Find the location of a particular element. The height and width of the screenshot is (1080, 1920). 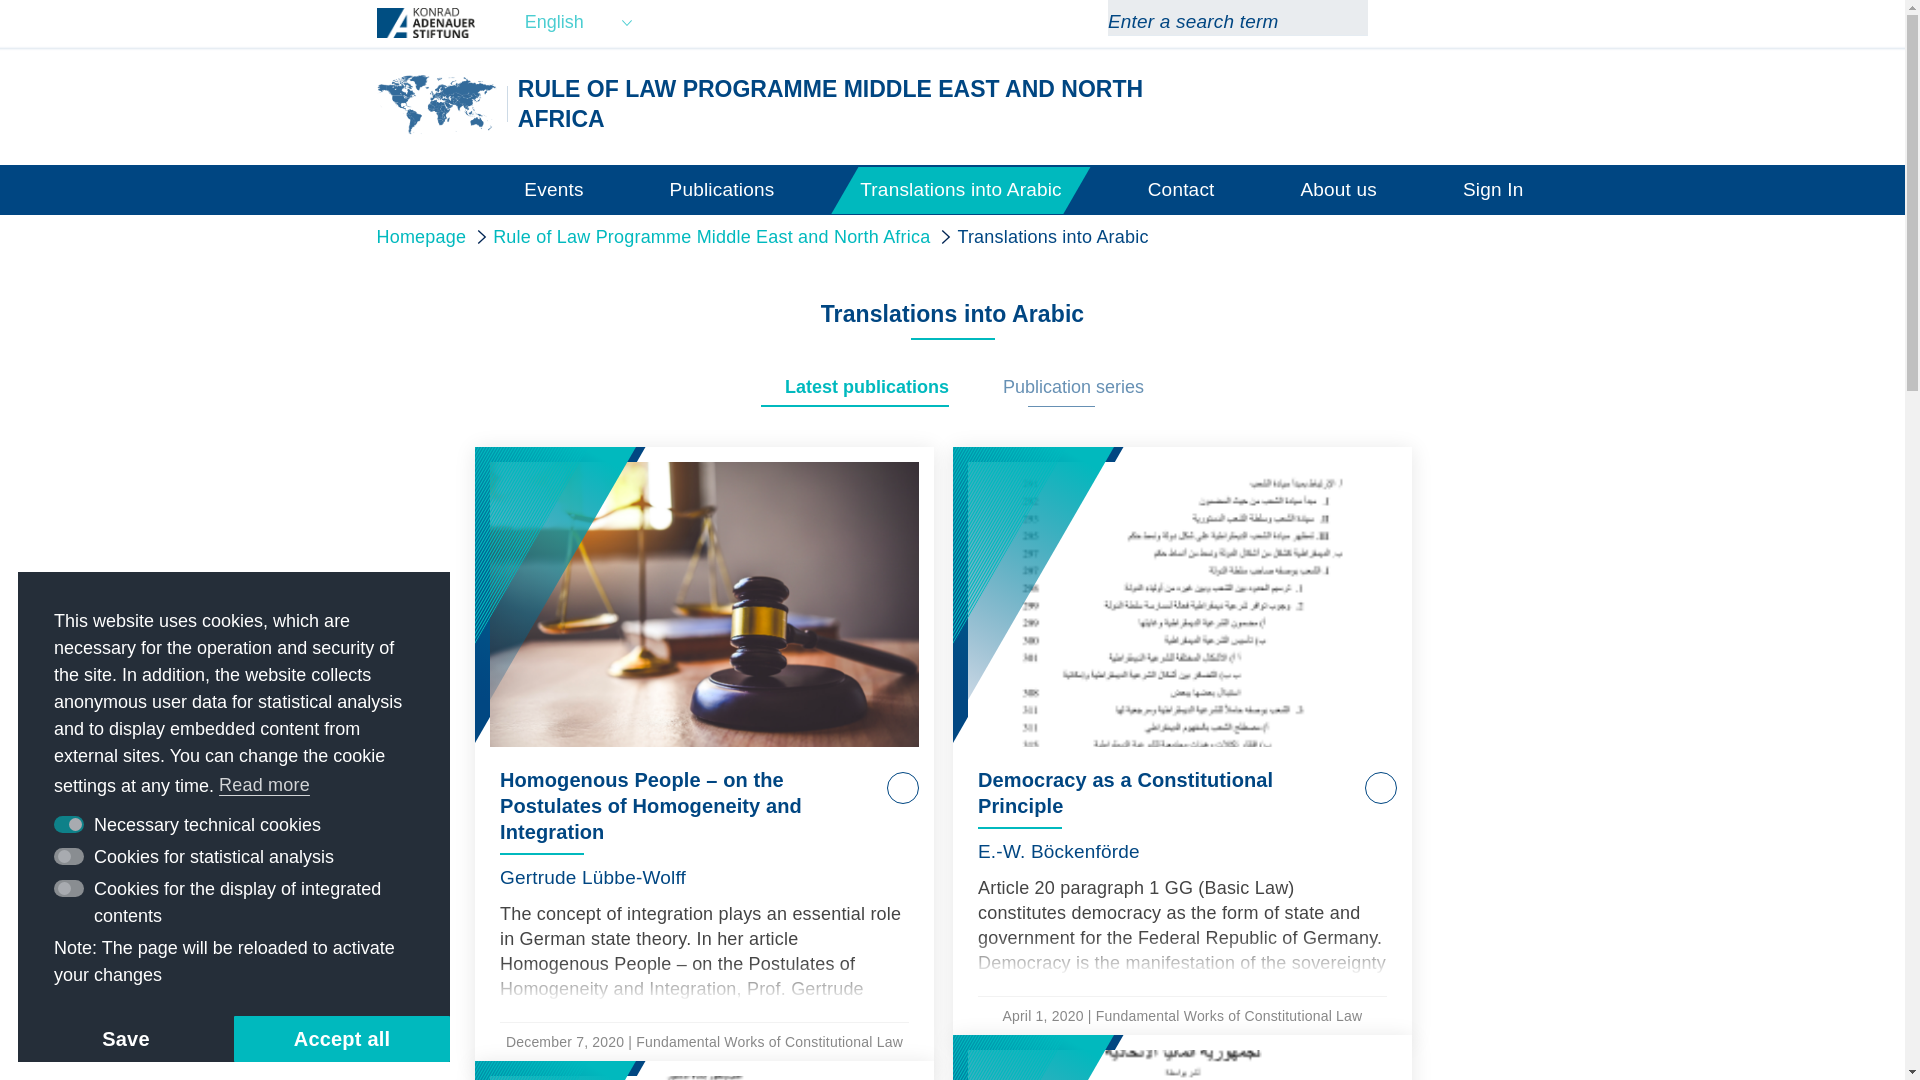

Contact is located at coordinates (1182, 188).